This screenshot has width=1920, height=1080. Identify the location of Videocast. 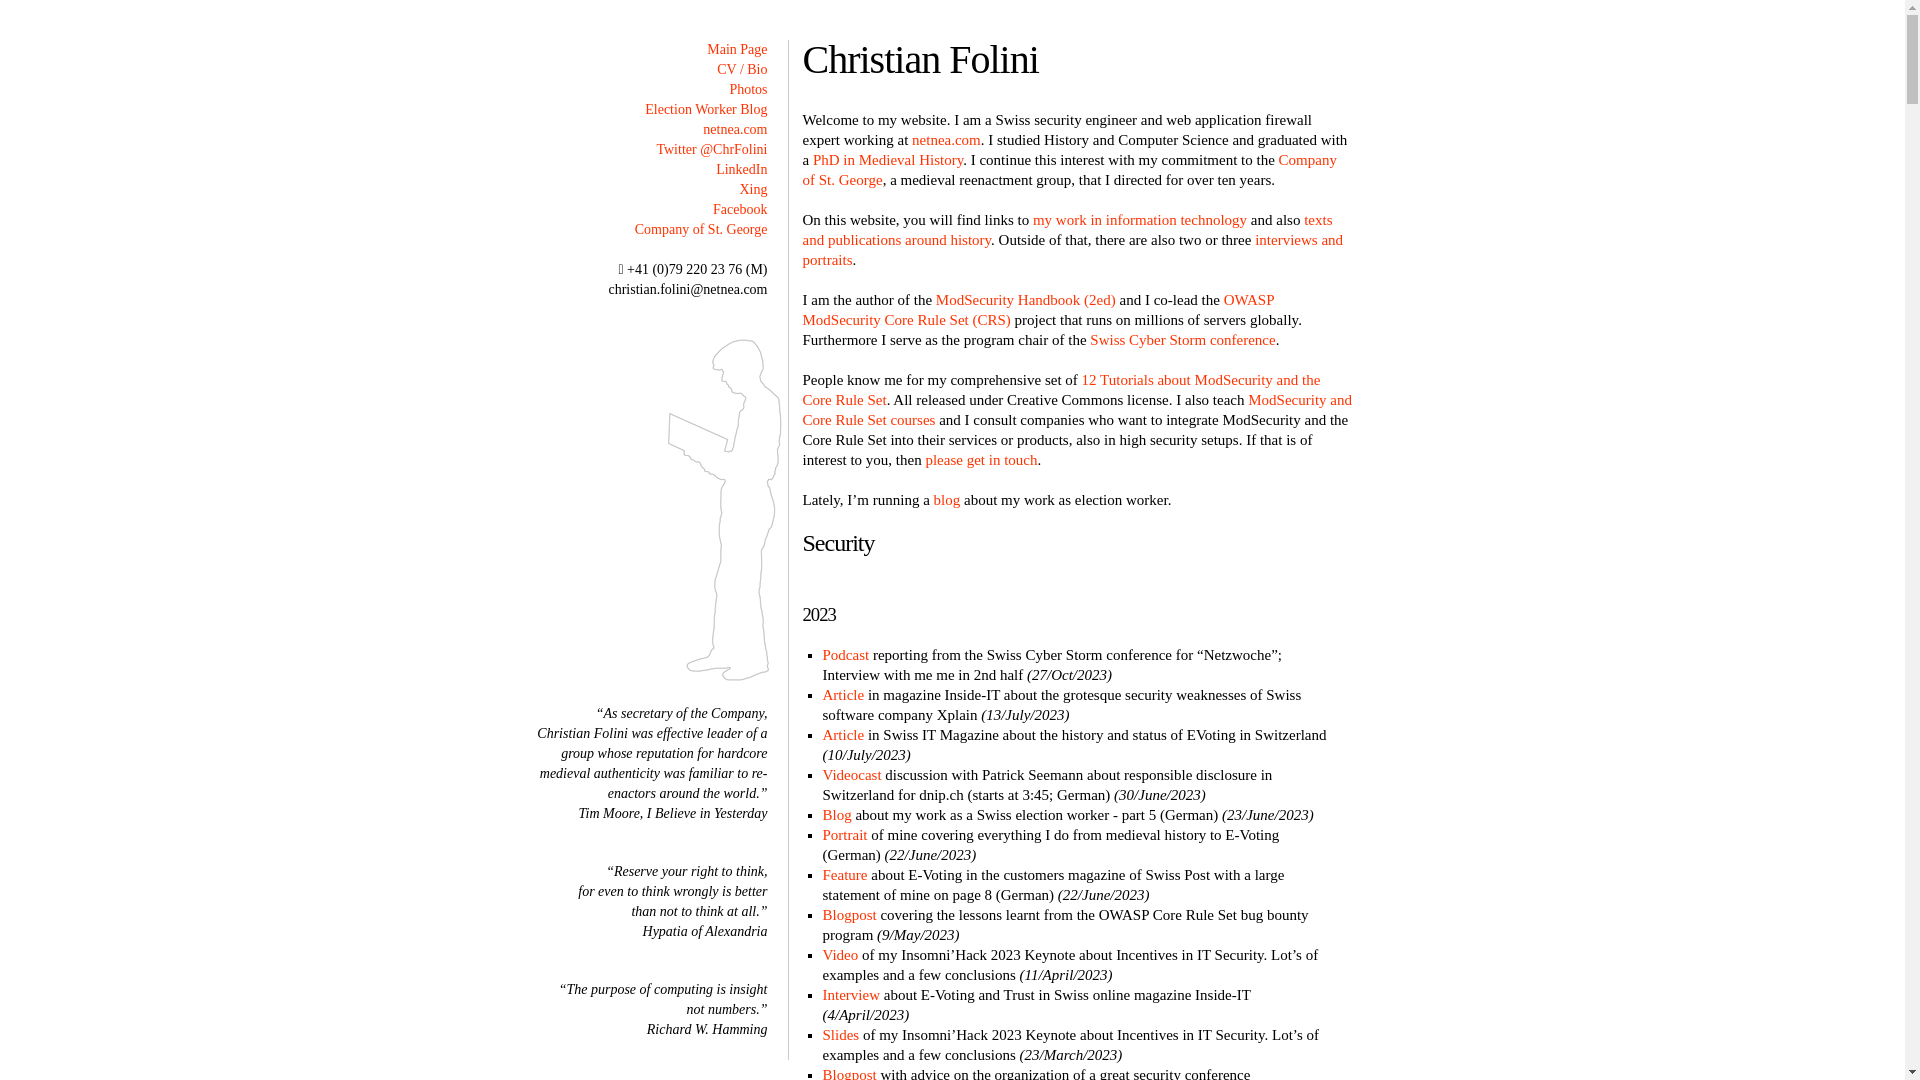
(852, 775).